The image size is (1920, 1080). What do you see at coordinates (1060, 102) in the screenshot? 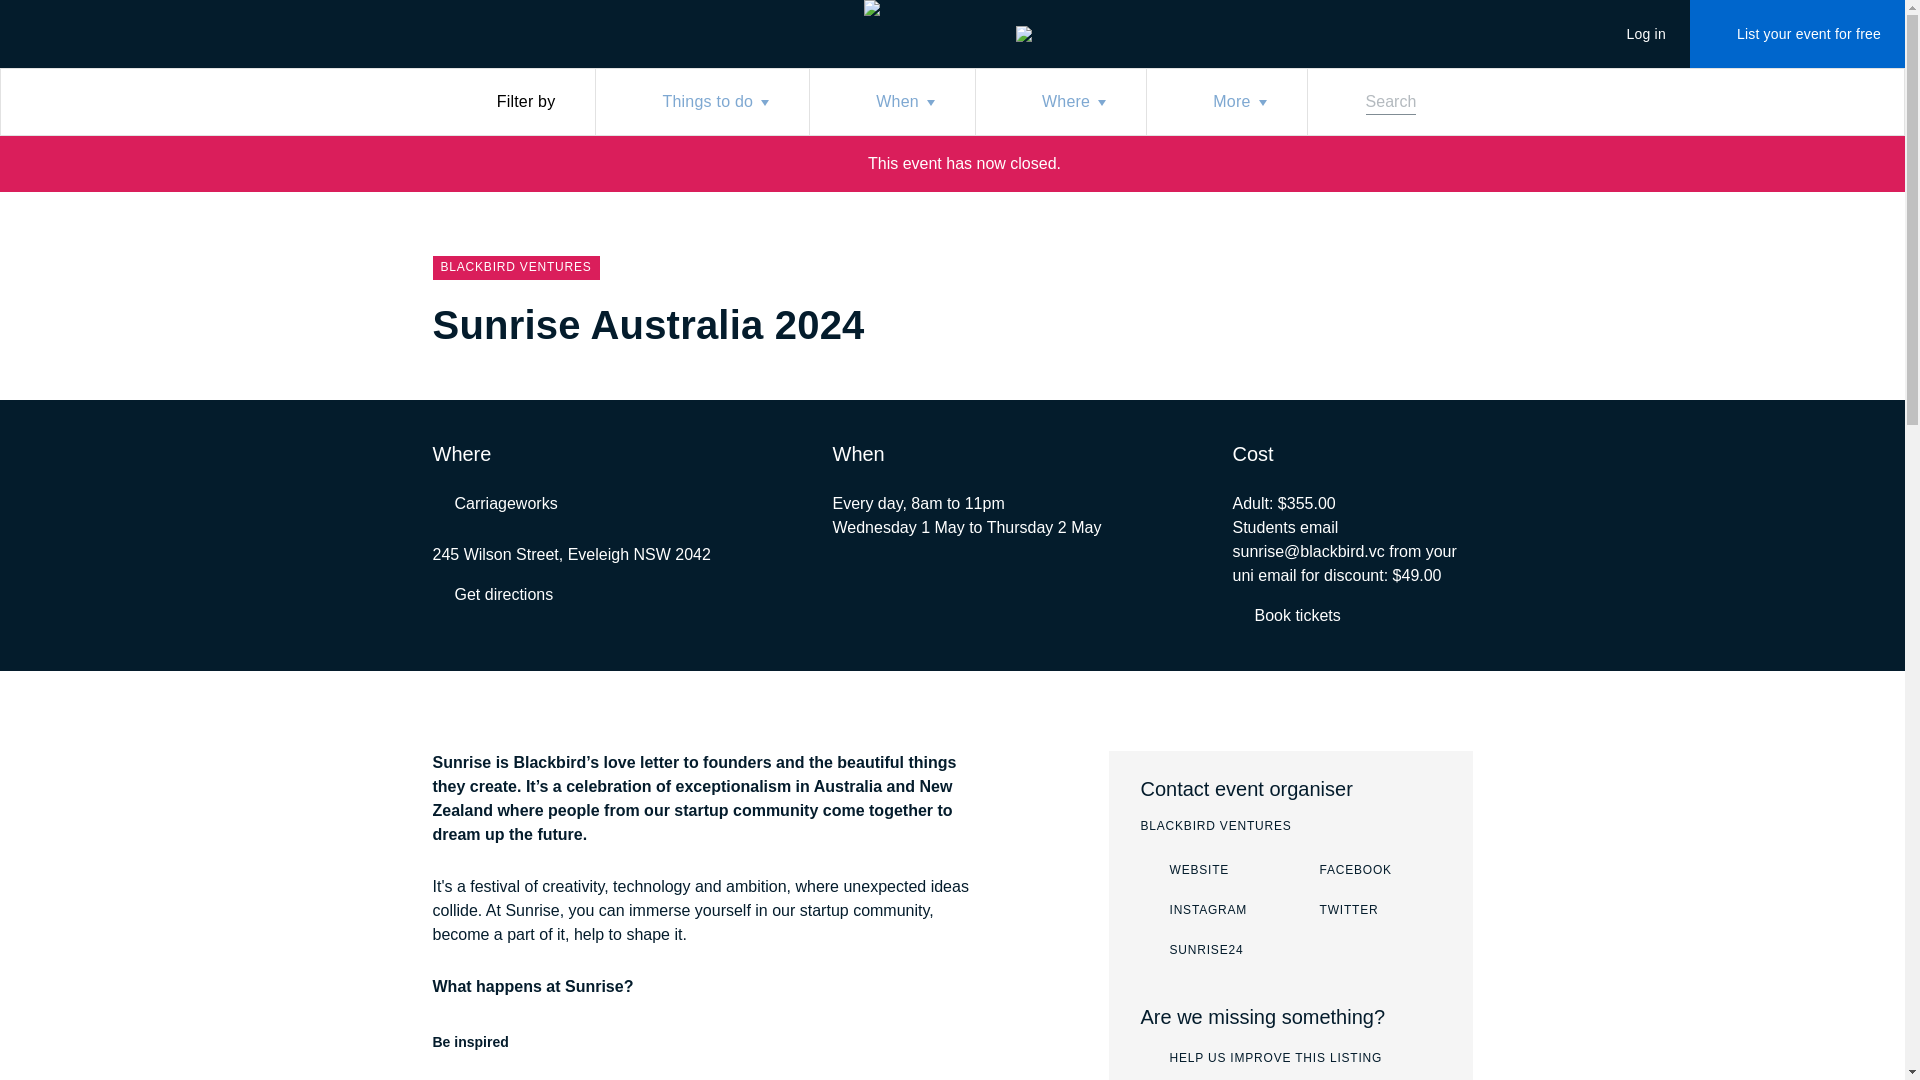
I see `Where` at bounding box center [1060, 102].